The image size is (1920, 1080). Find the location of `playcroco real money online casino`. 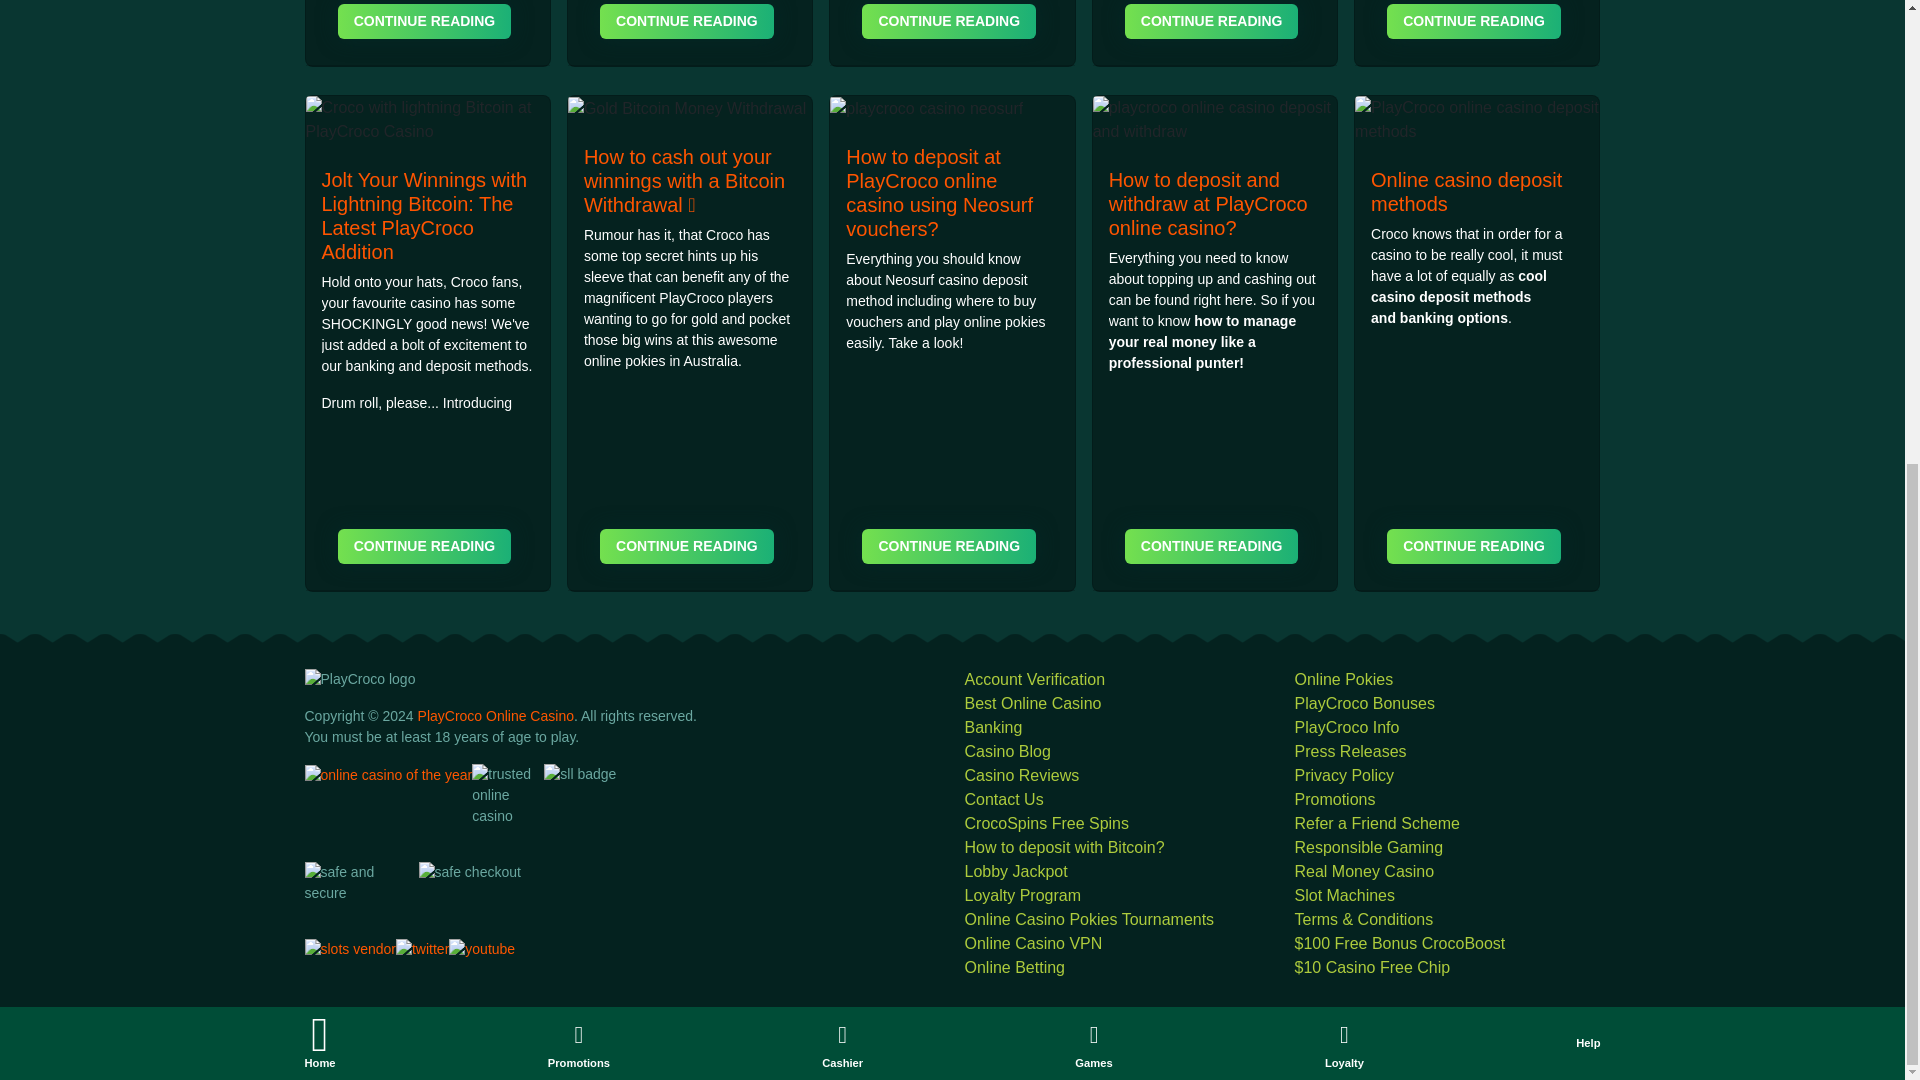

playcroco real money online casino is located at coordinates (1180, 341).